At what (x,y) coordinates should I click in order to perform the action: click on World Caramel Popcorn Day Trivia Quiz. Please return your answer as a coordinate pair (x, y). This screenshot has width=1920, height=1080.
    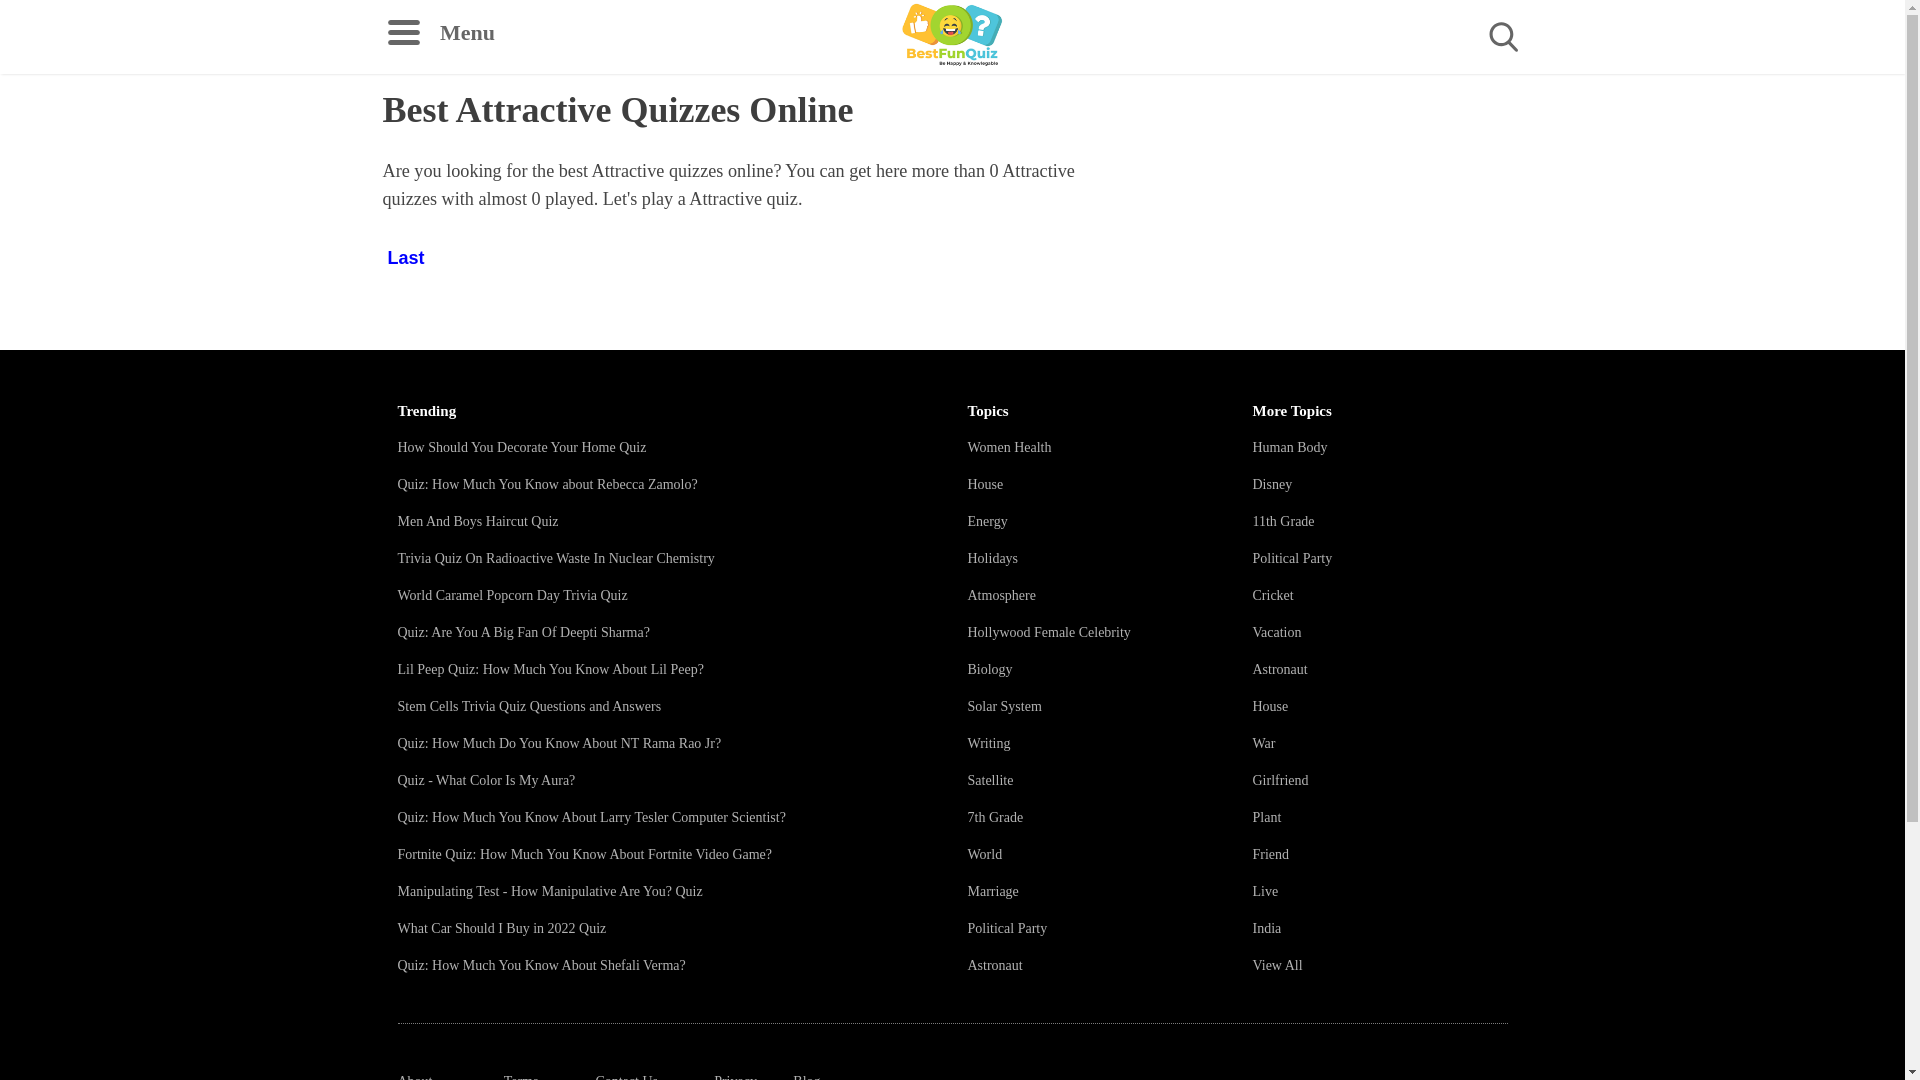
    Looking at the image, I should click on (512, 594).